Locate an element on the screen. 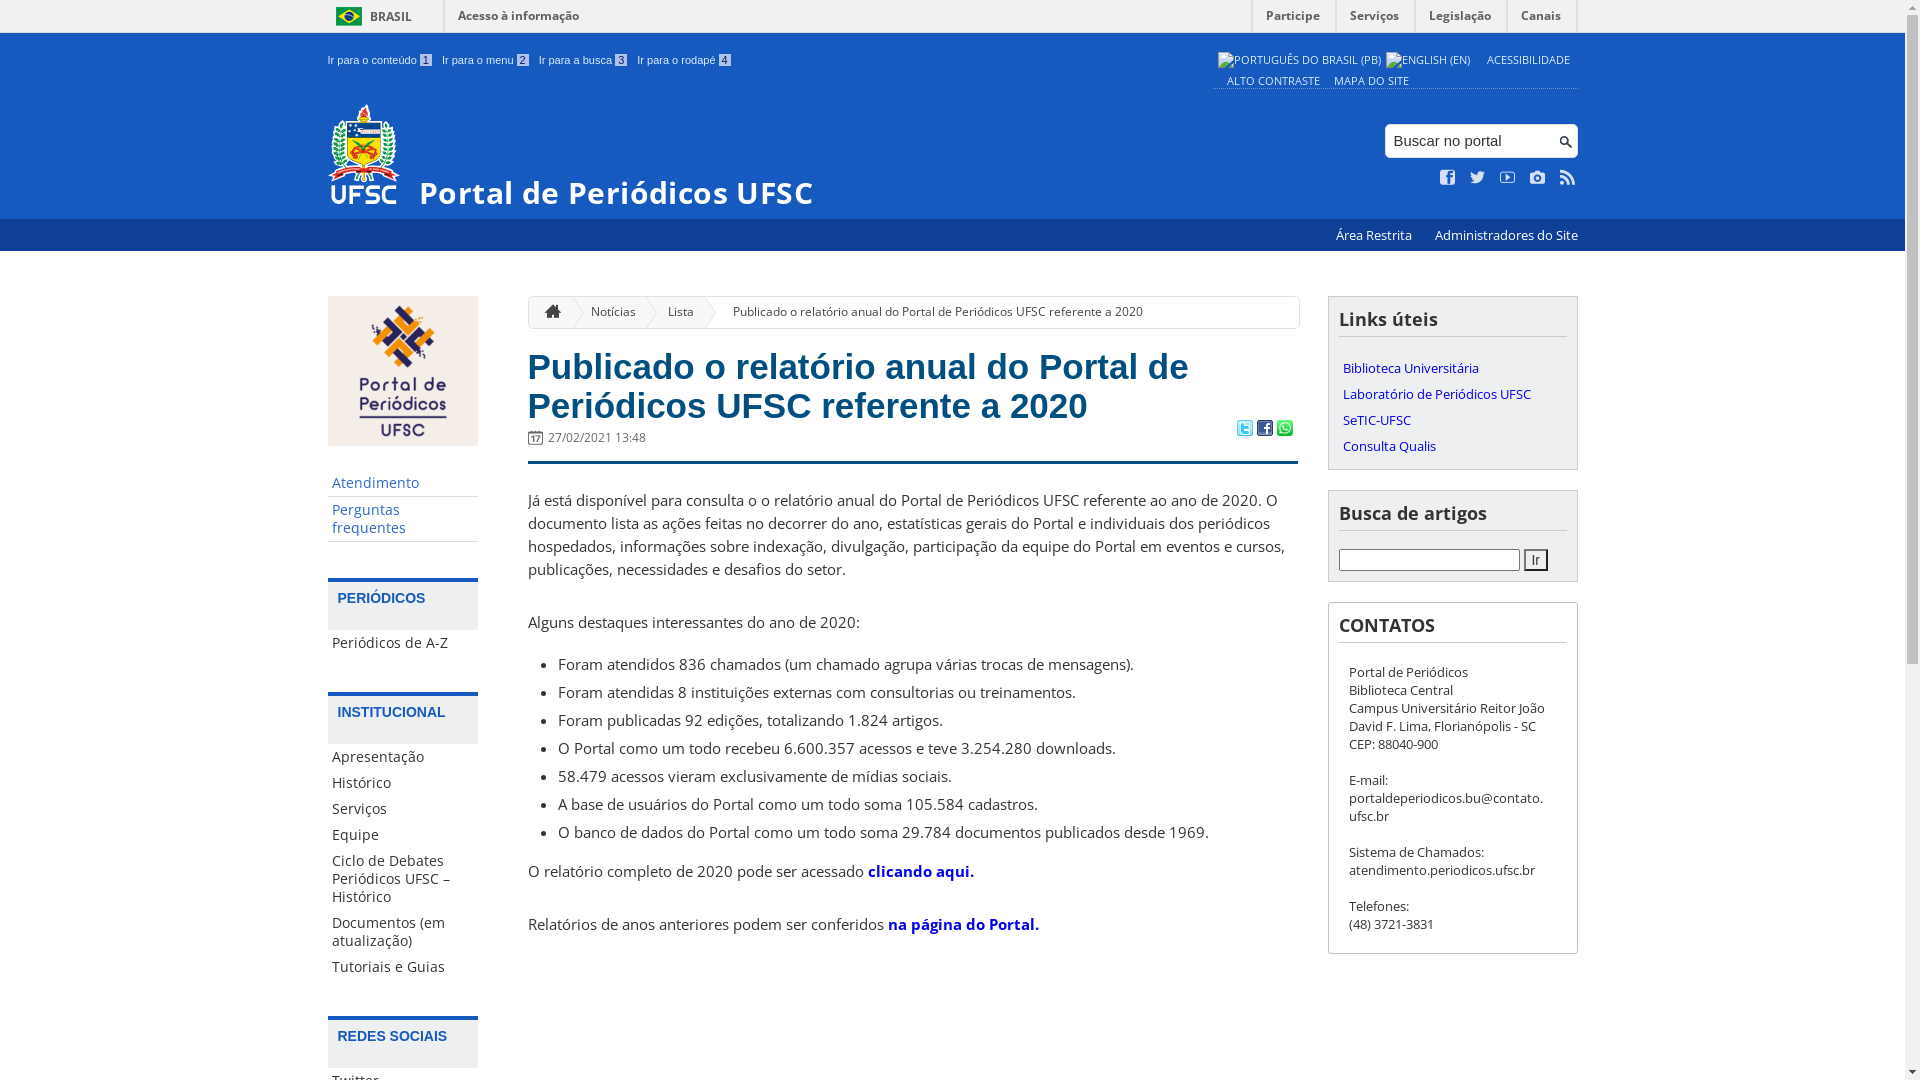 This screenshot has height=1080, width=1920. Tutoriais e Guias is located at coordinates (403, 967).